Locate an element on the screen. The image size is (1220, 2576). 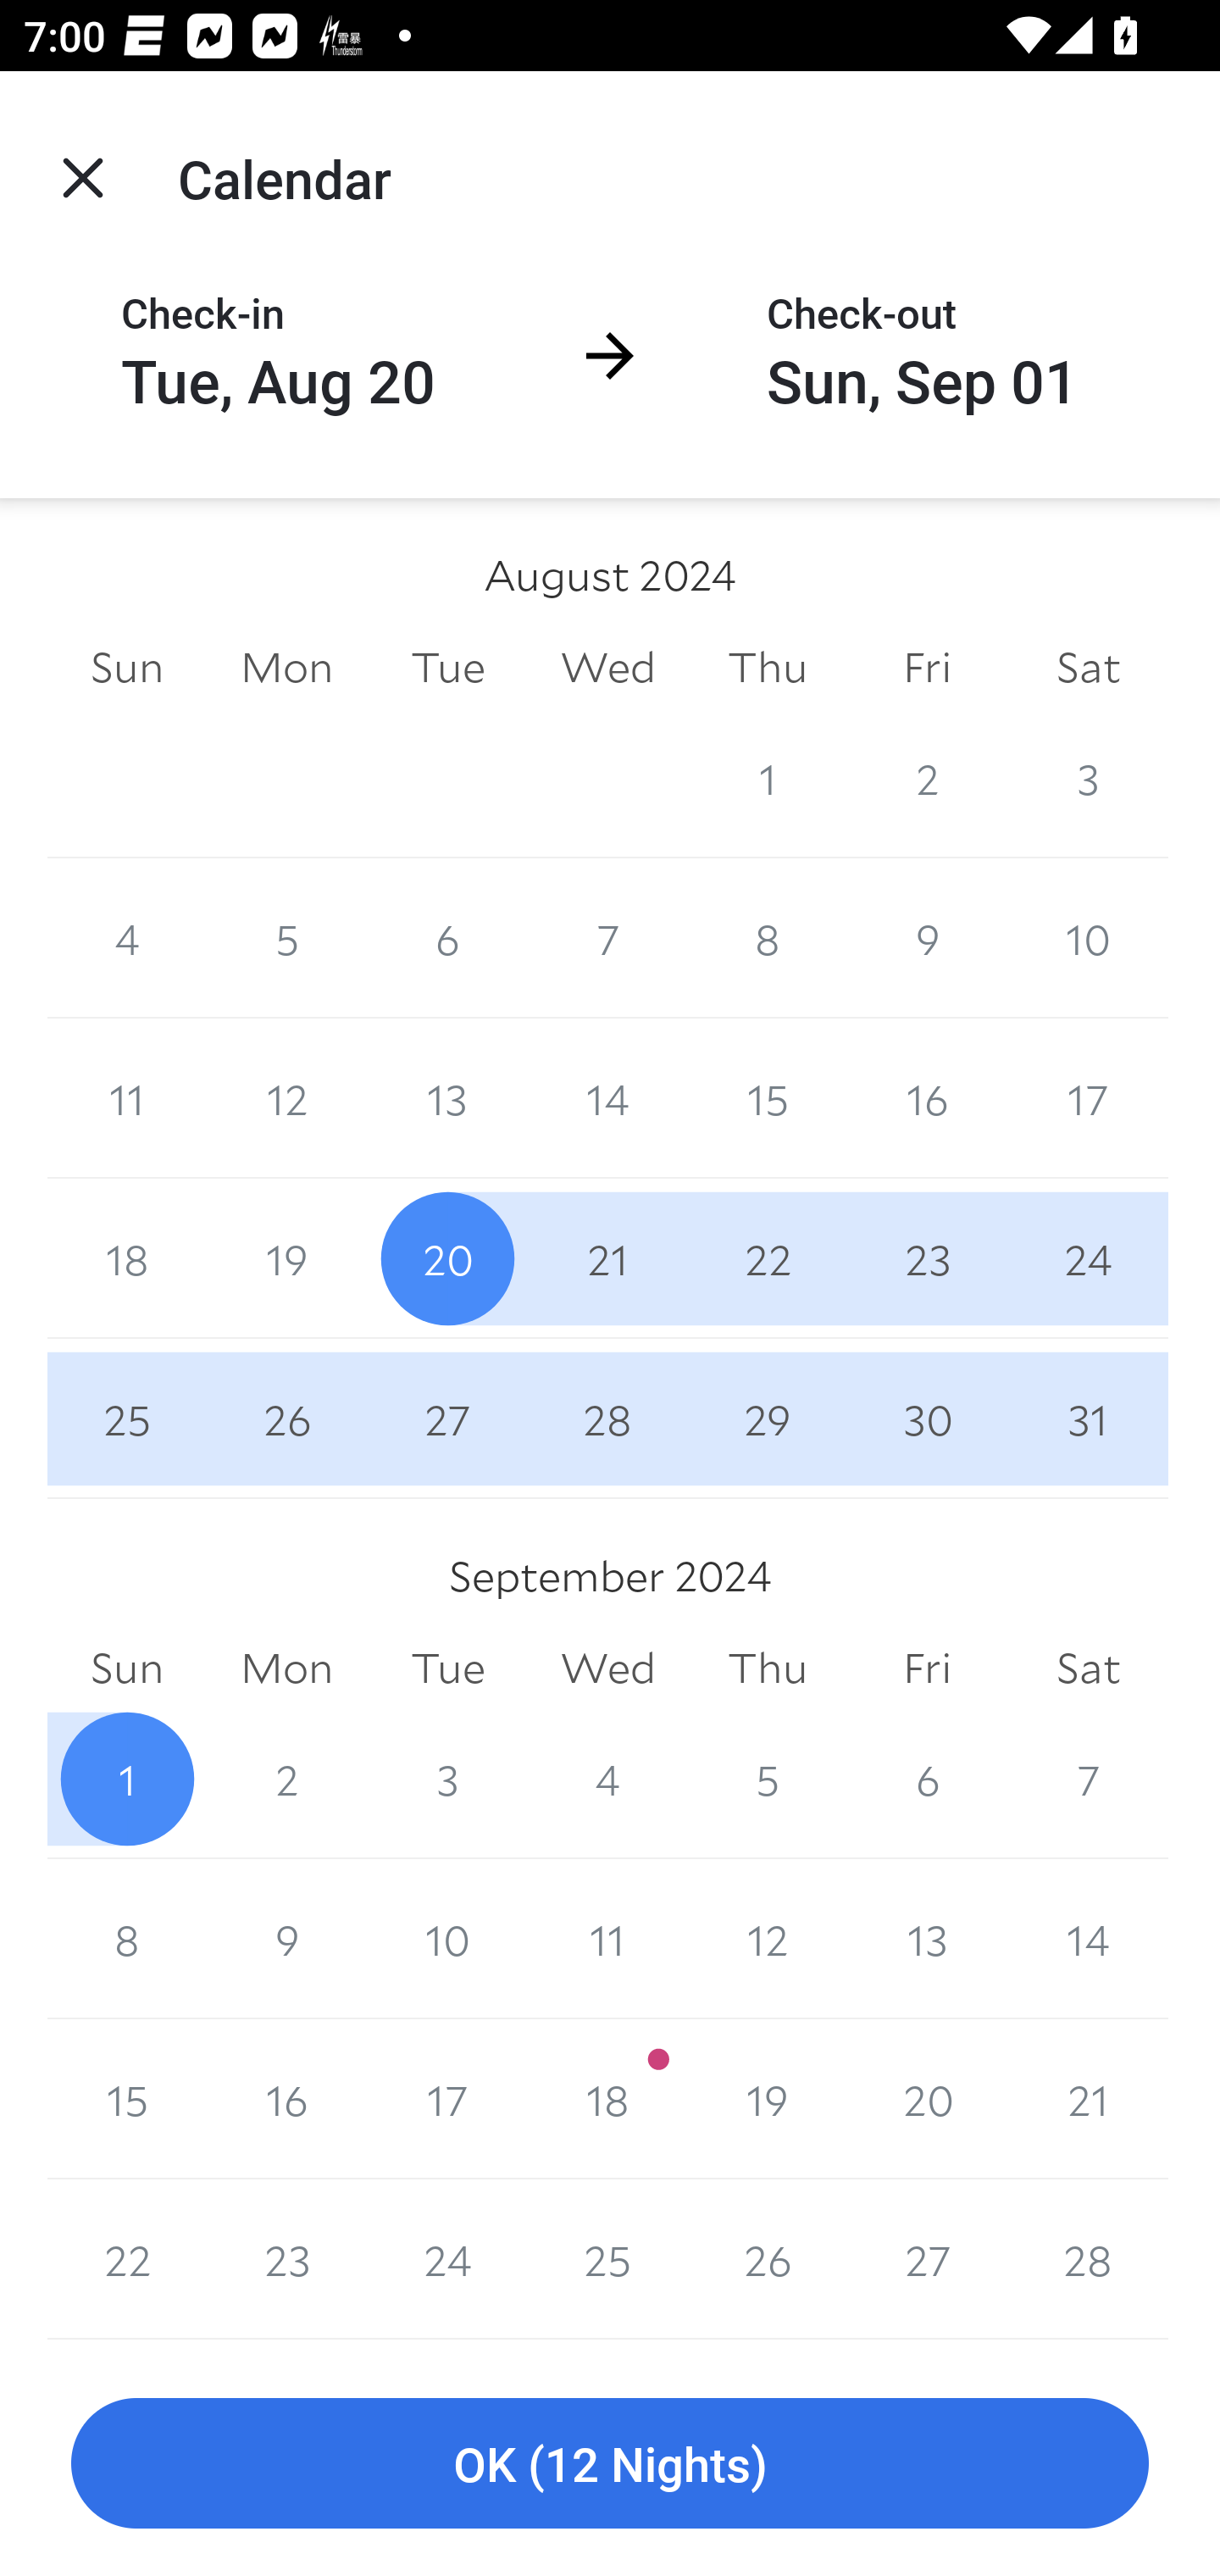
19 19 August 2024 is located at coordinates (286, 1259).